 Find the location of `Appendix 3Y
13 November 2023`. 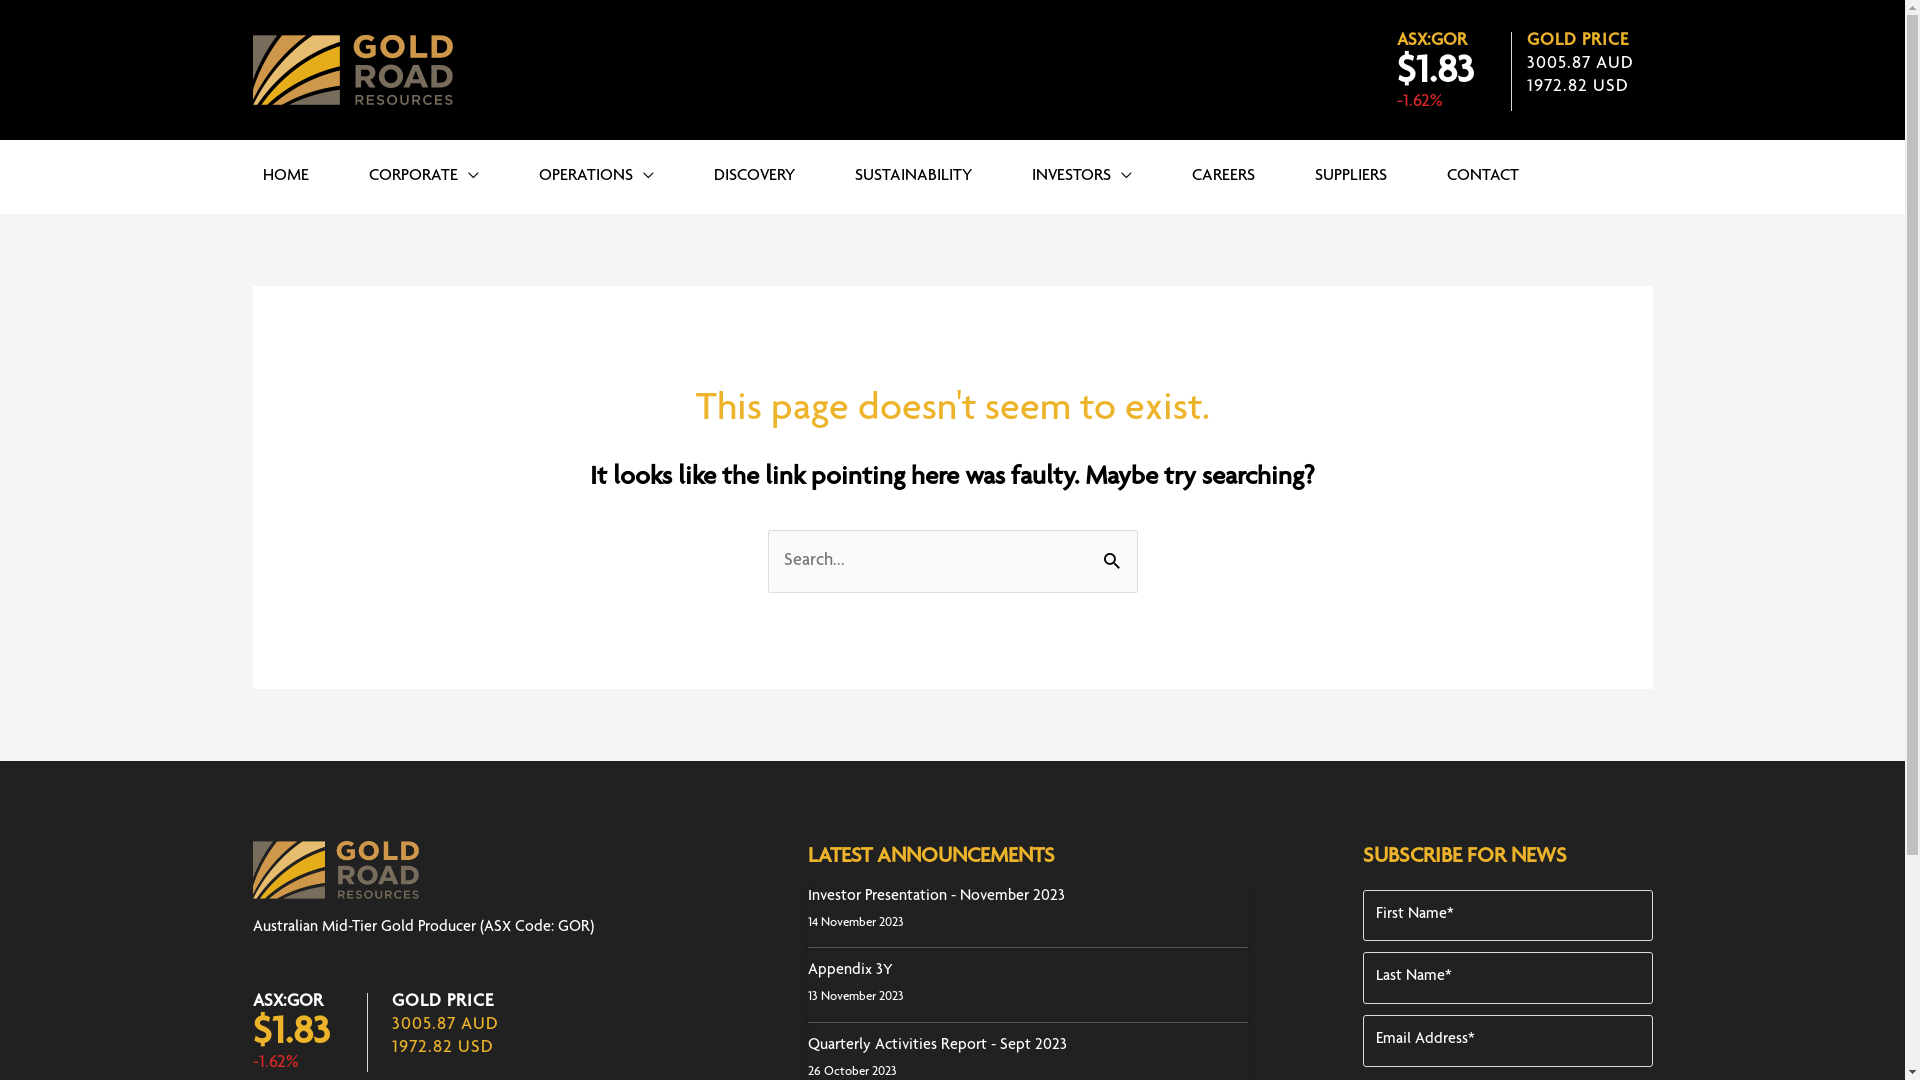

Appendix 3Y
13 November 2023 is located at coordinates (1028, 986).